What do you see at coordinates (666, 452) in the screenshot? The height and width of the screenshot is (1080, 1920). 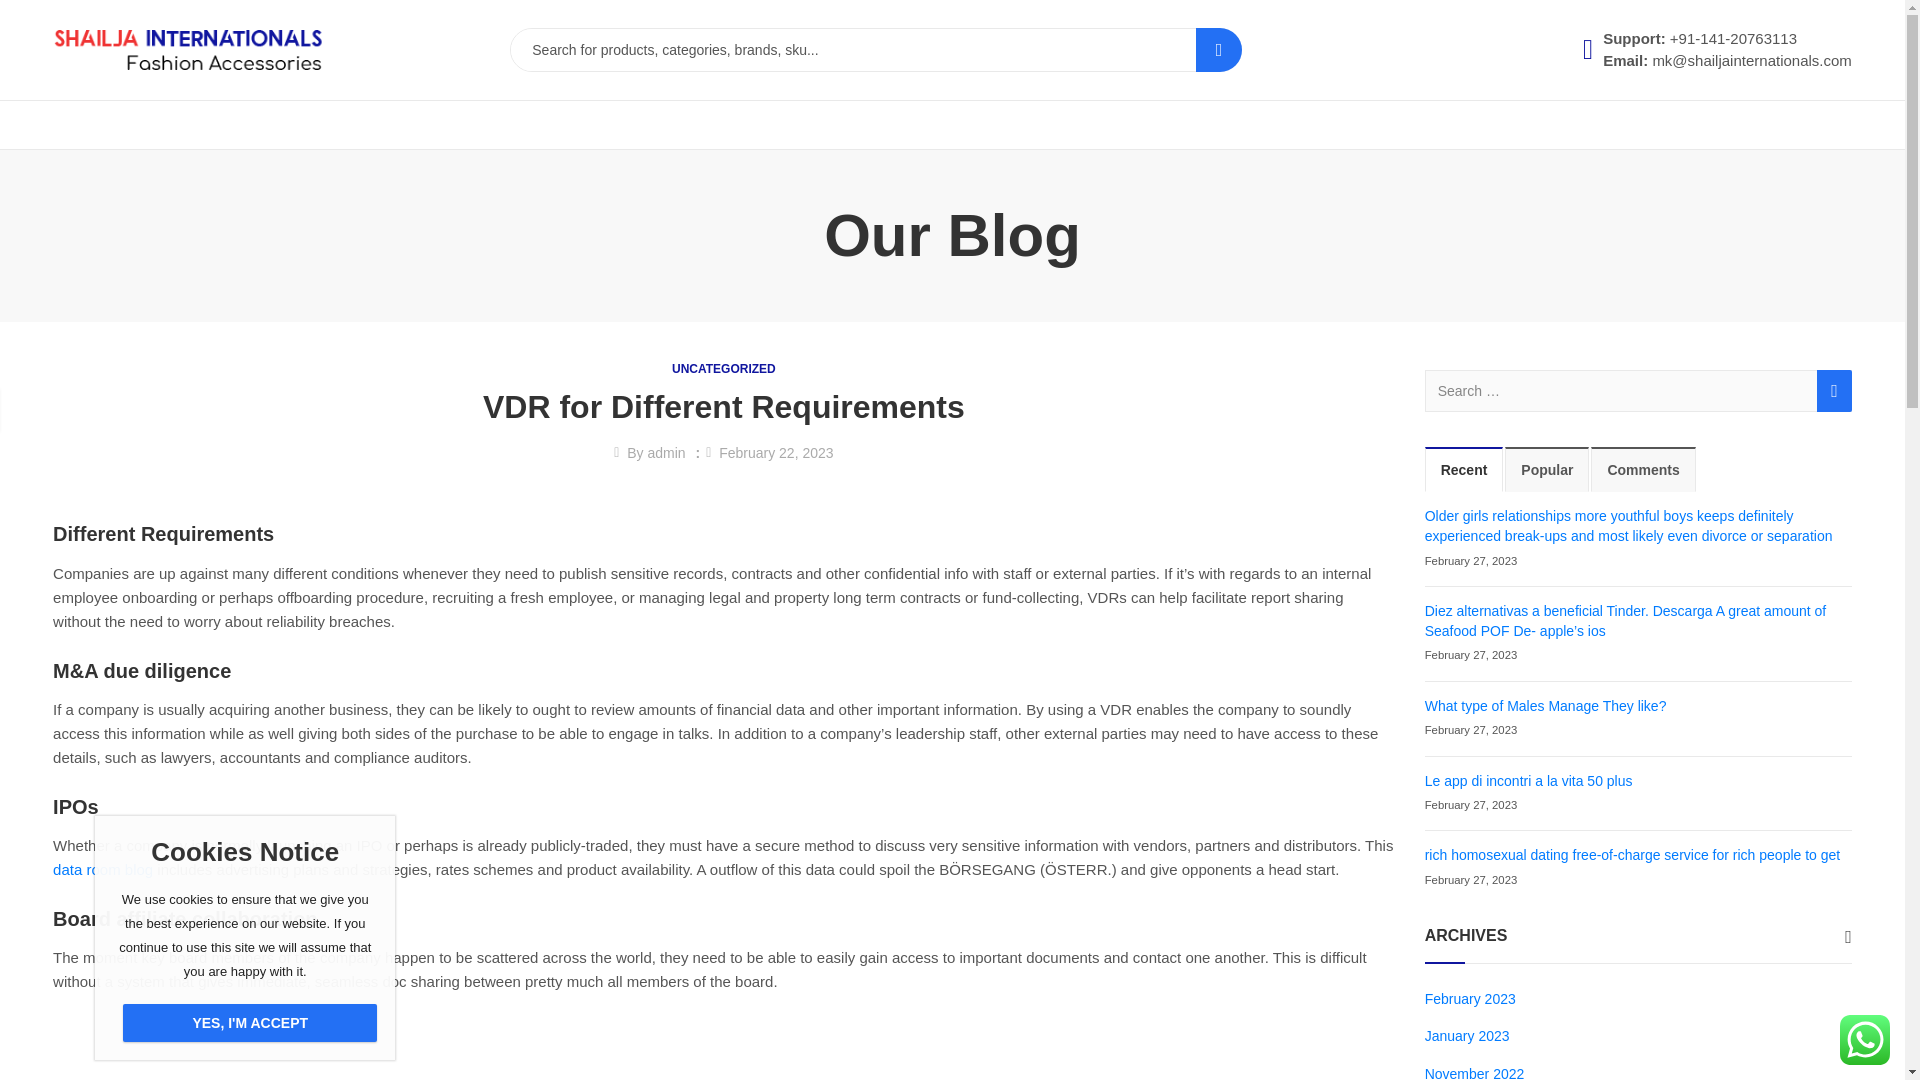 I see `Posts by admin` at bounding box center [666, 452].